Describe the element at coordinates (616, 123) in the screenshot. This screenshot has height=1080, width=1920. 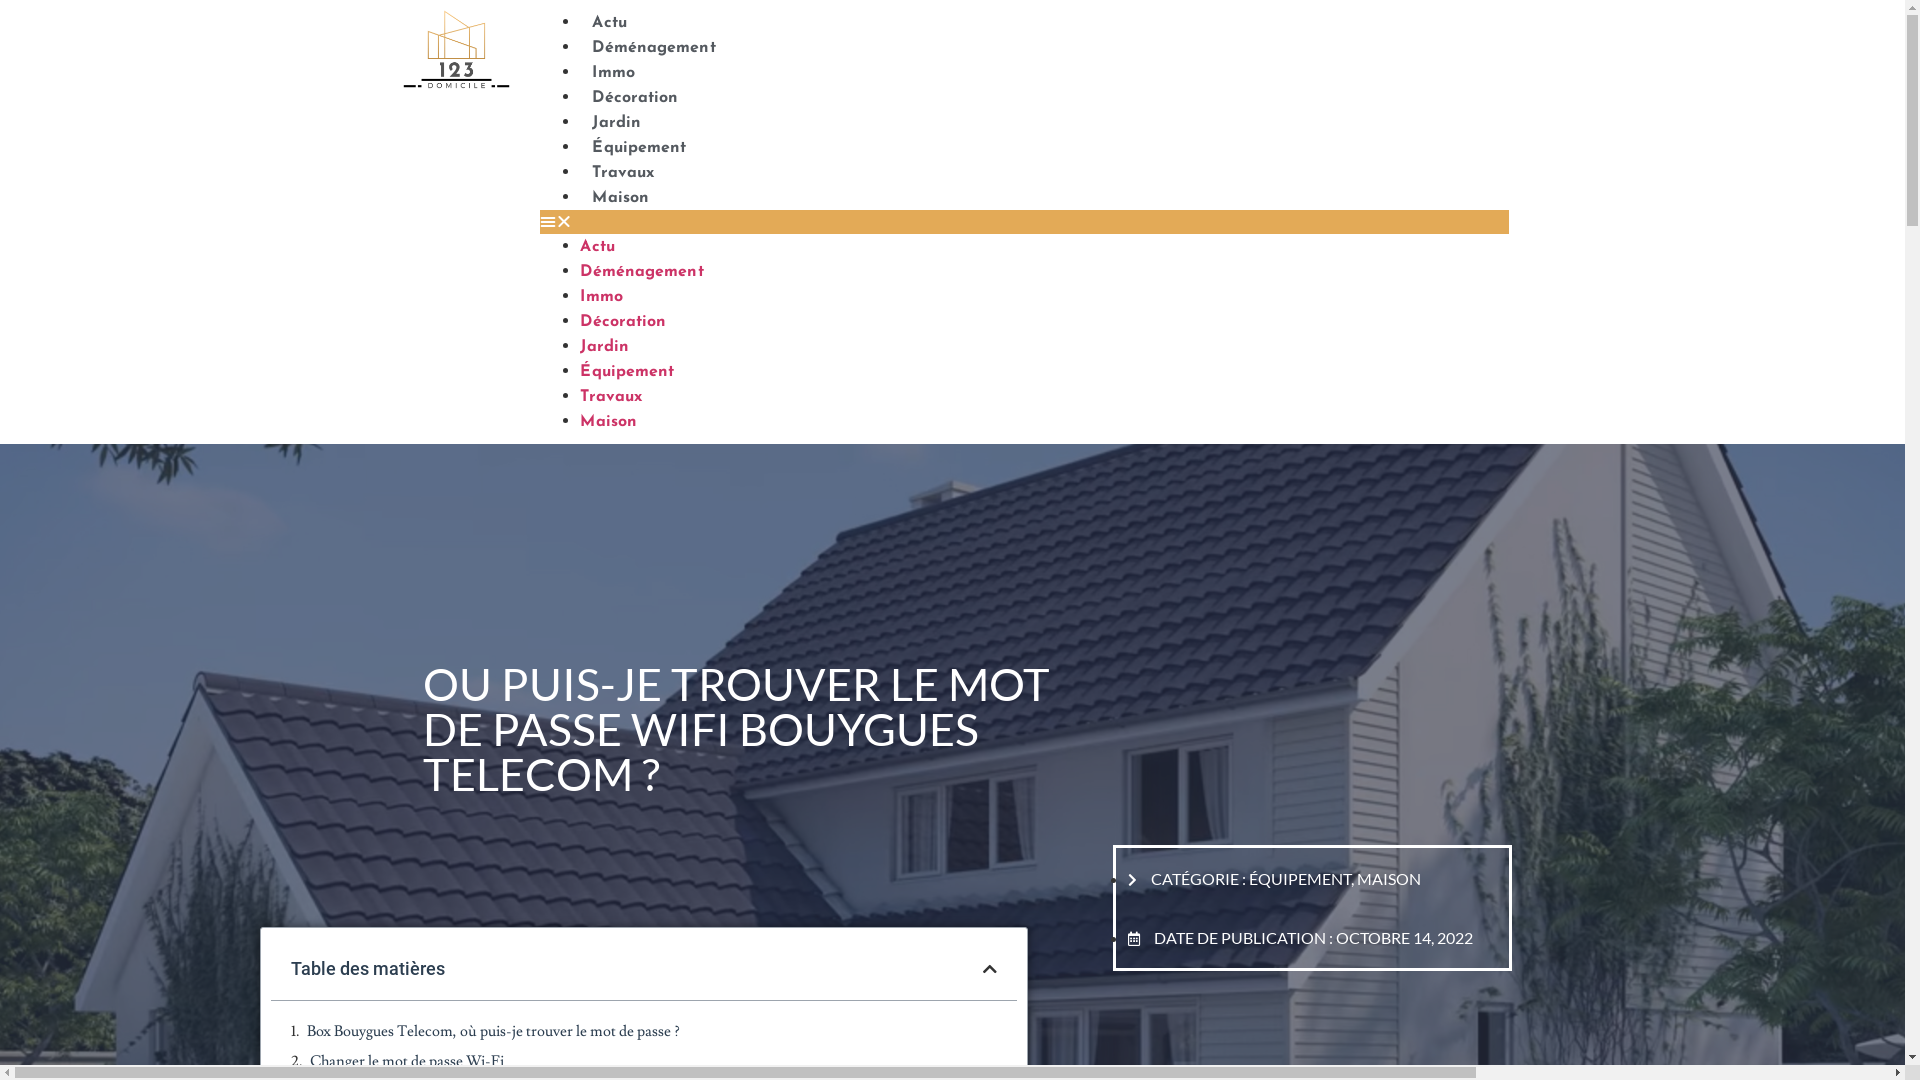
I see `Jardin` at that location.